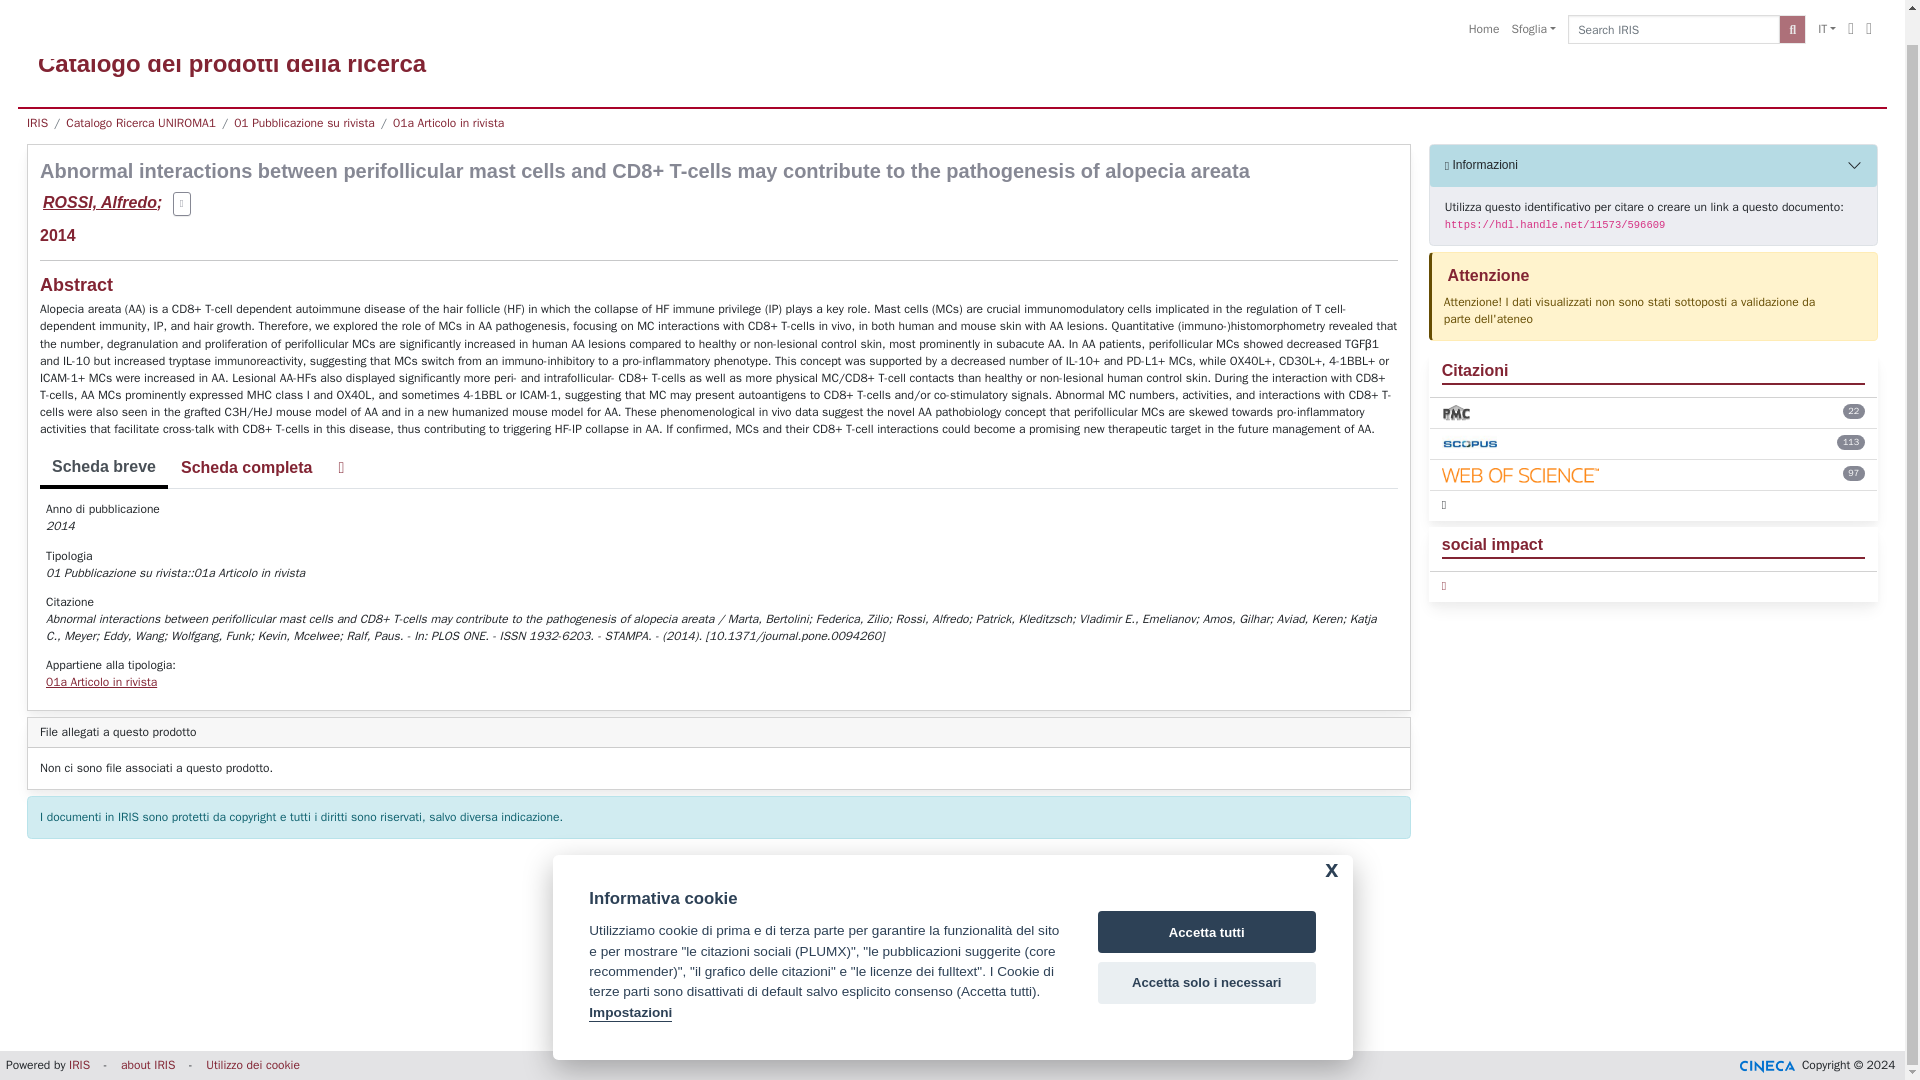  Describe the element at coordinates (104, 470) in the screenshot. I see `Scheda breve` at that location.